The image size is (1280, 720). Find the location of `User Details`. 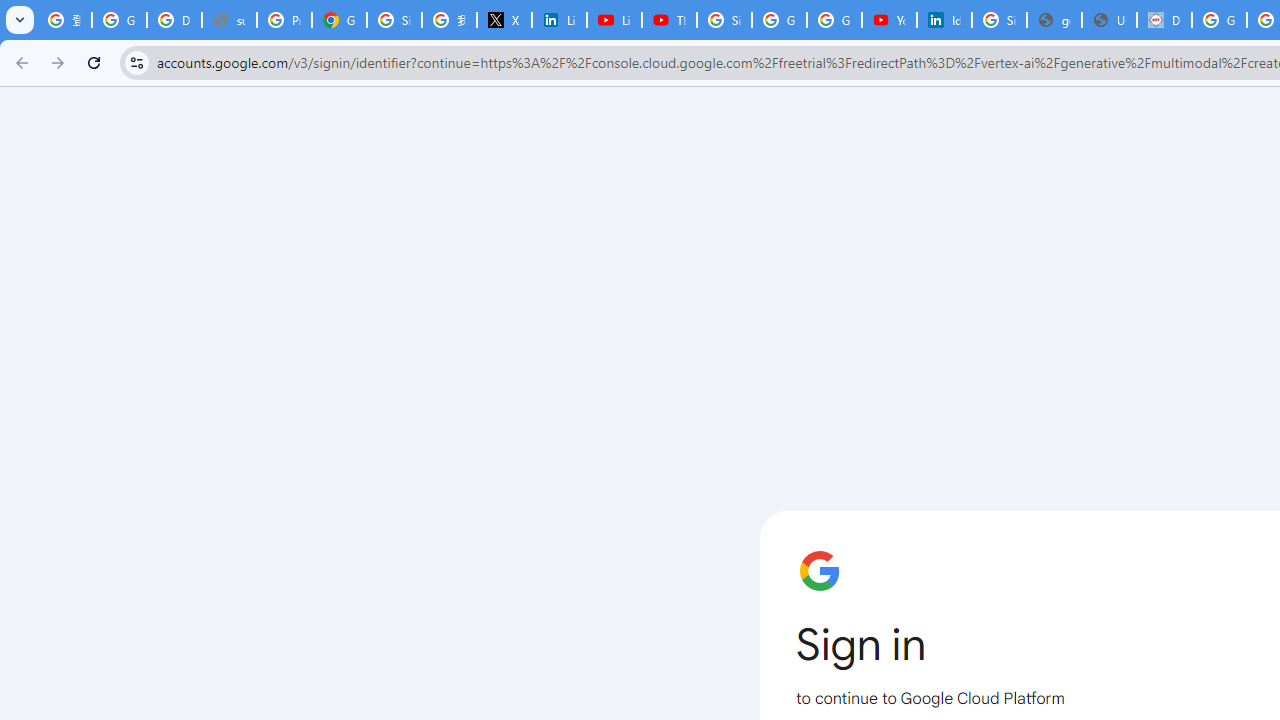

User Details is located at coordinates (1108, 20).